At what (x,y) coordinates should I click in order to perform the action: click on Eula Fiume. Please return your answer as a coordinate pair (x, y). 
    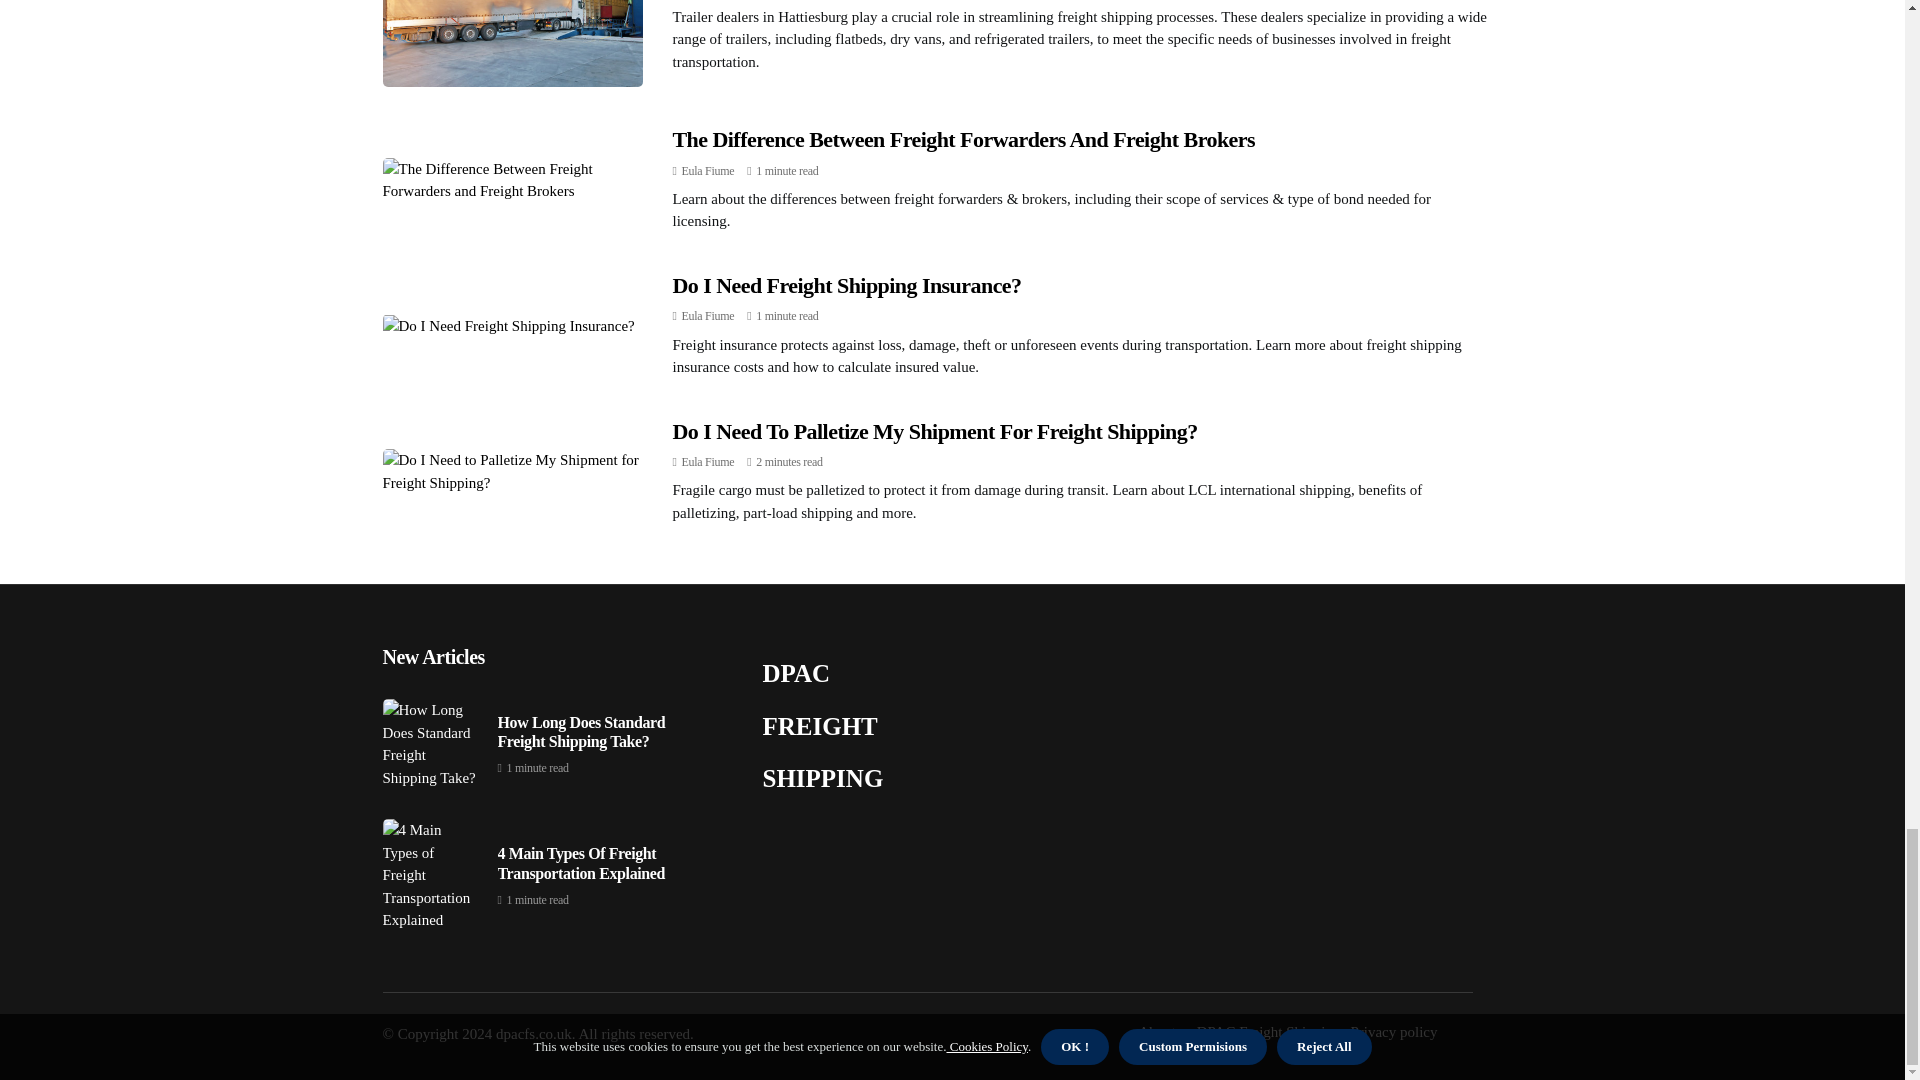
    Looking at the image, I should click on (708, 171).